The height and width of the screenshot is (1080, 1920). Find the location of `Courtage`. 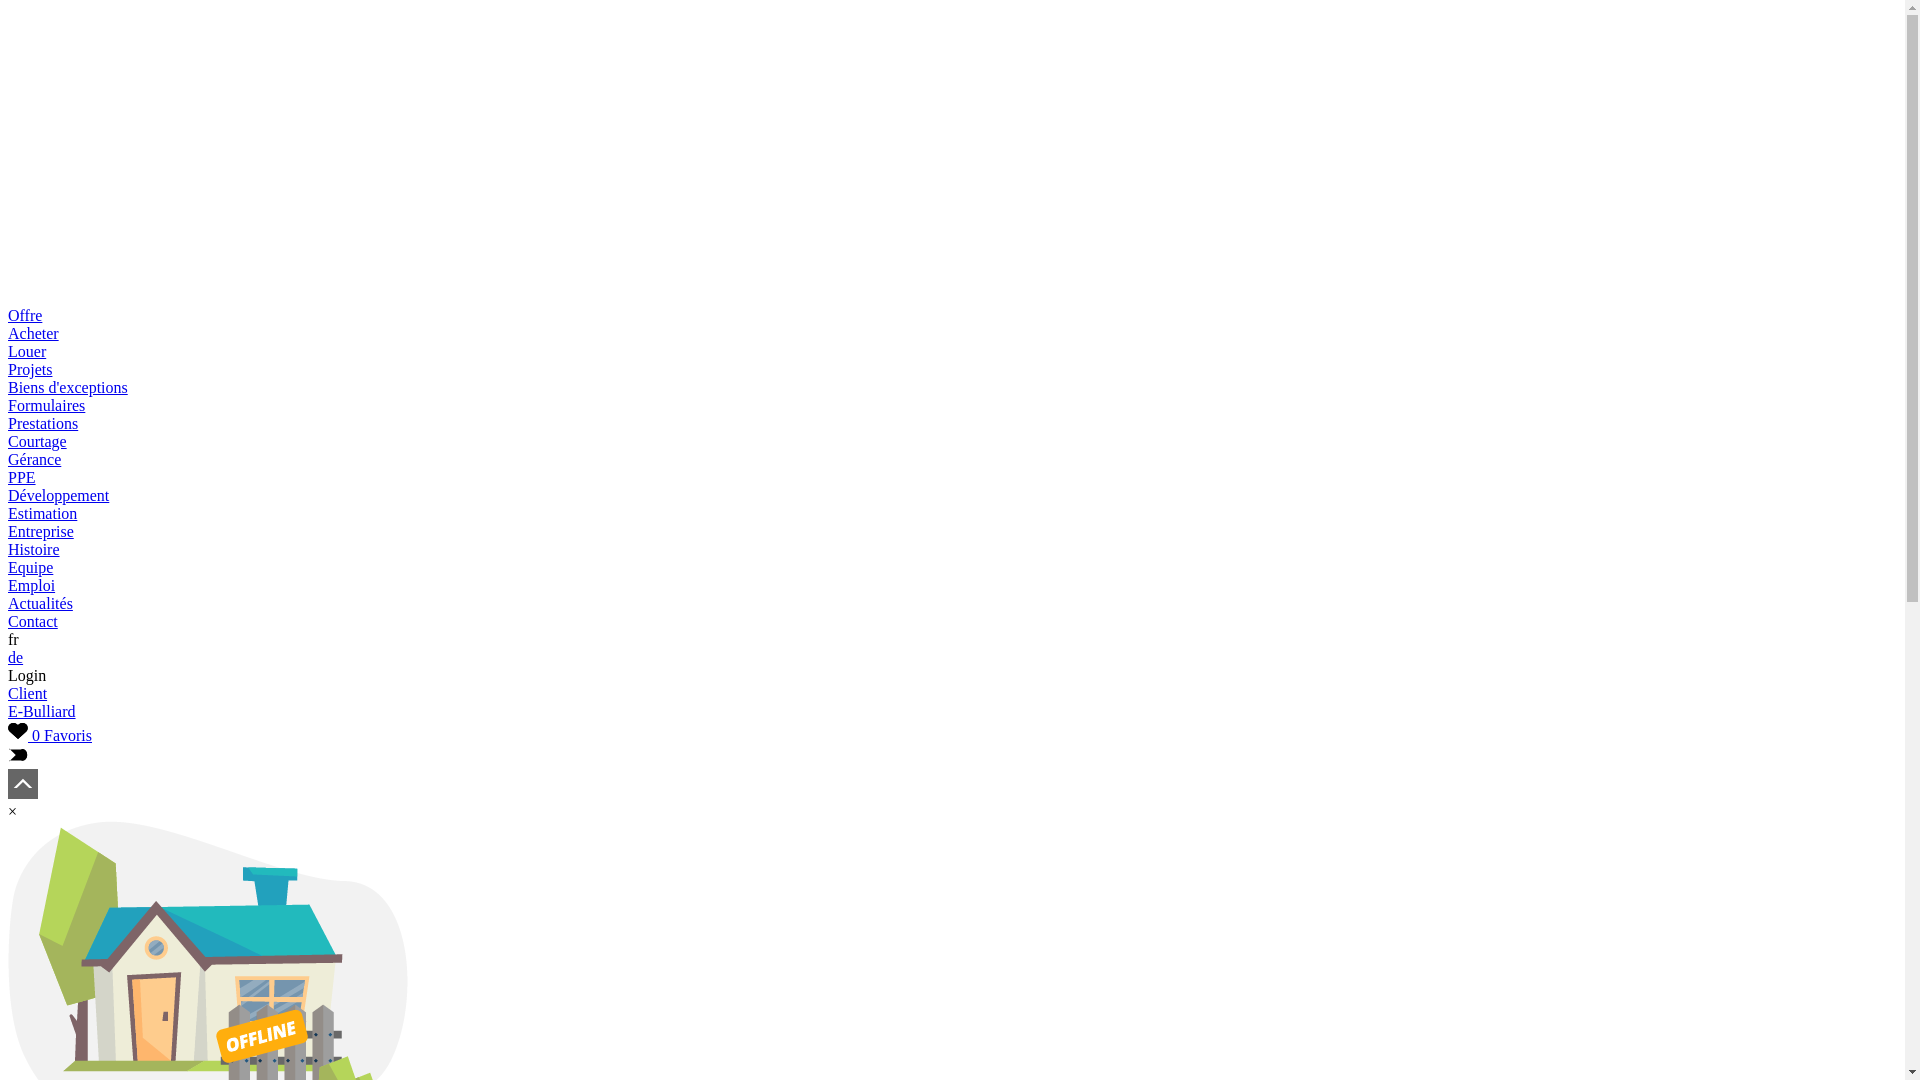

Courtage is located at coordinates (38, 442).